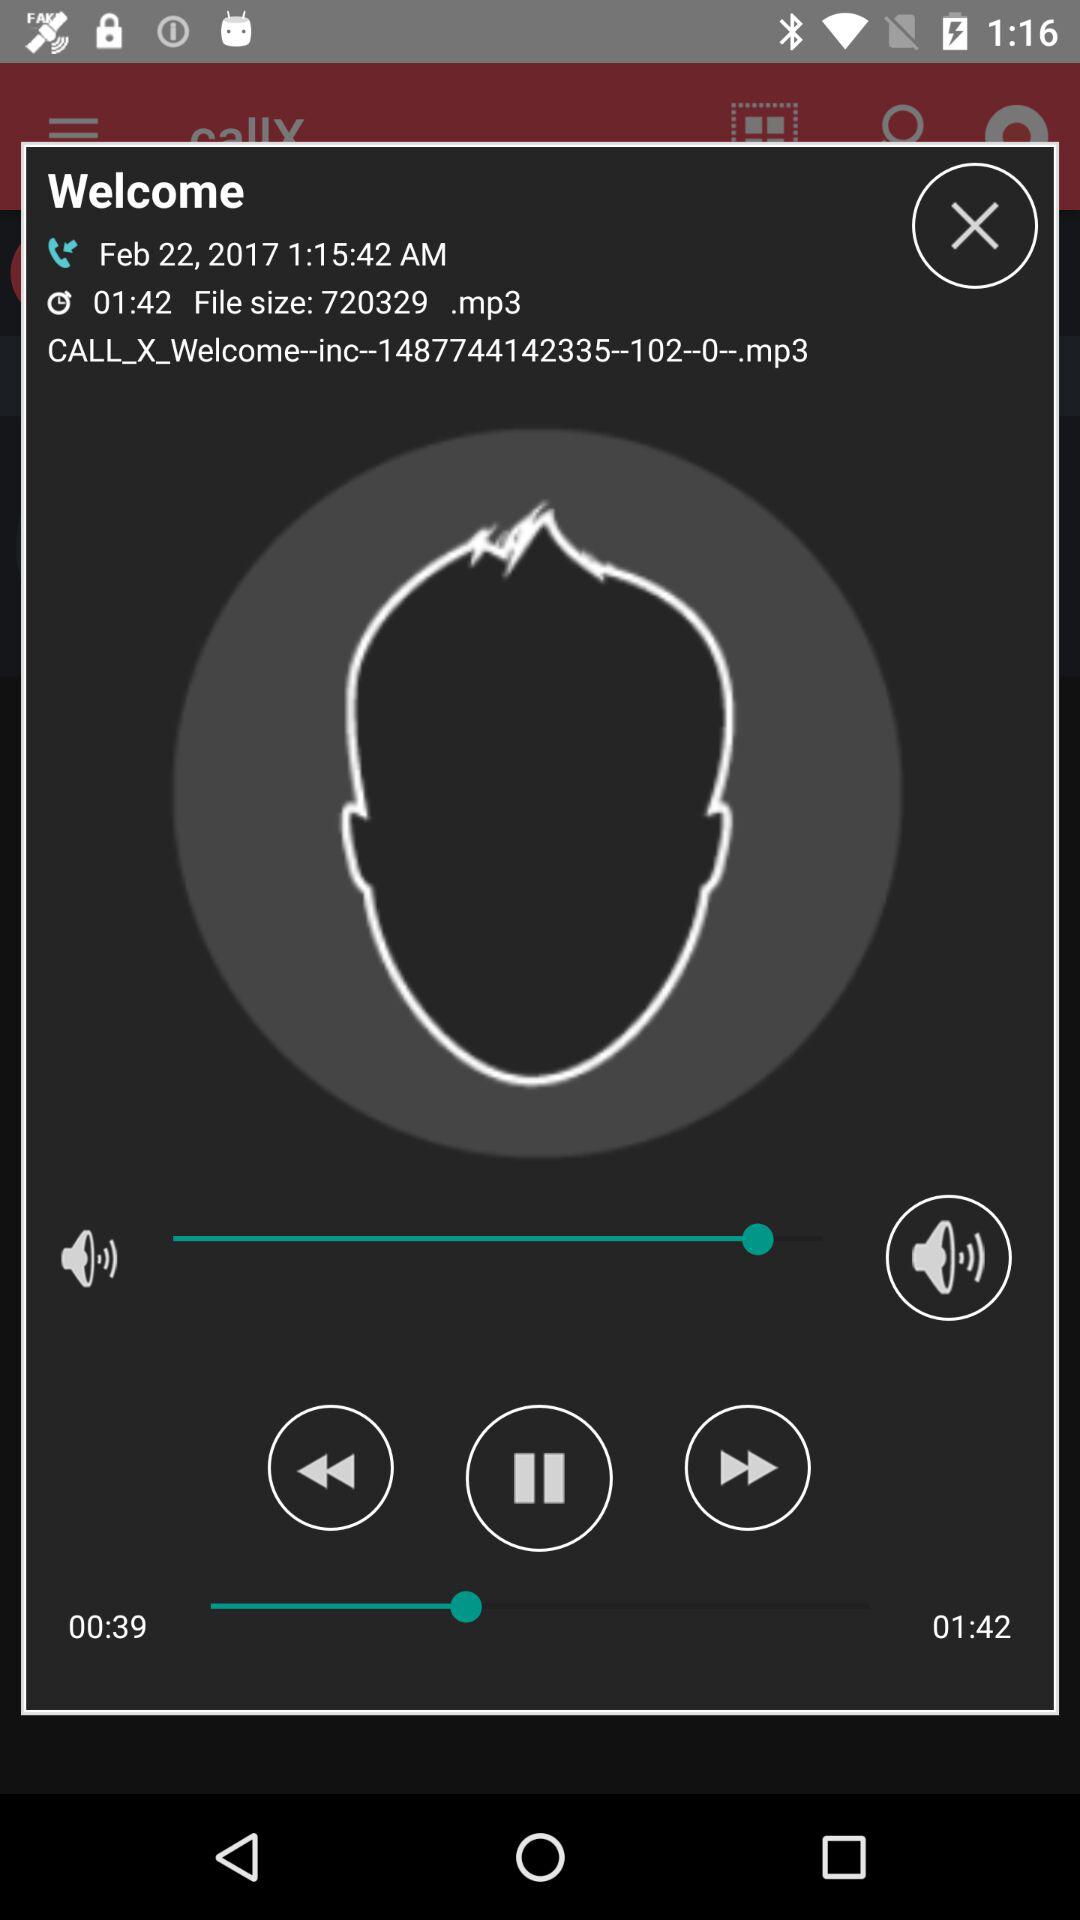  I want to click on pause audio, so click(538, 1478).